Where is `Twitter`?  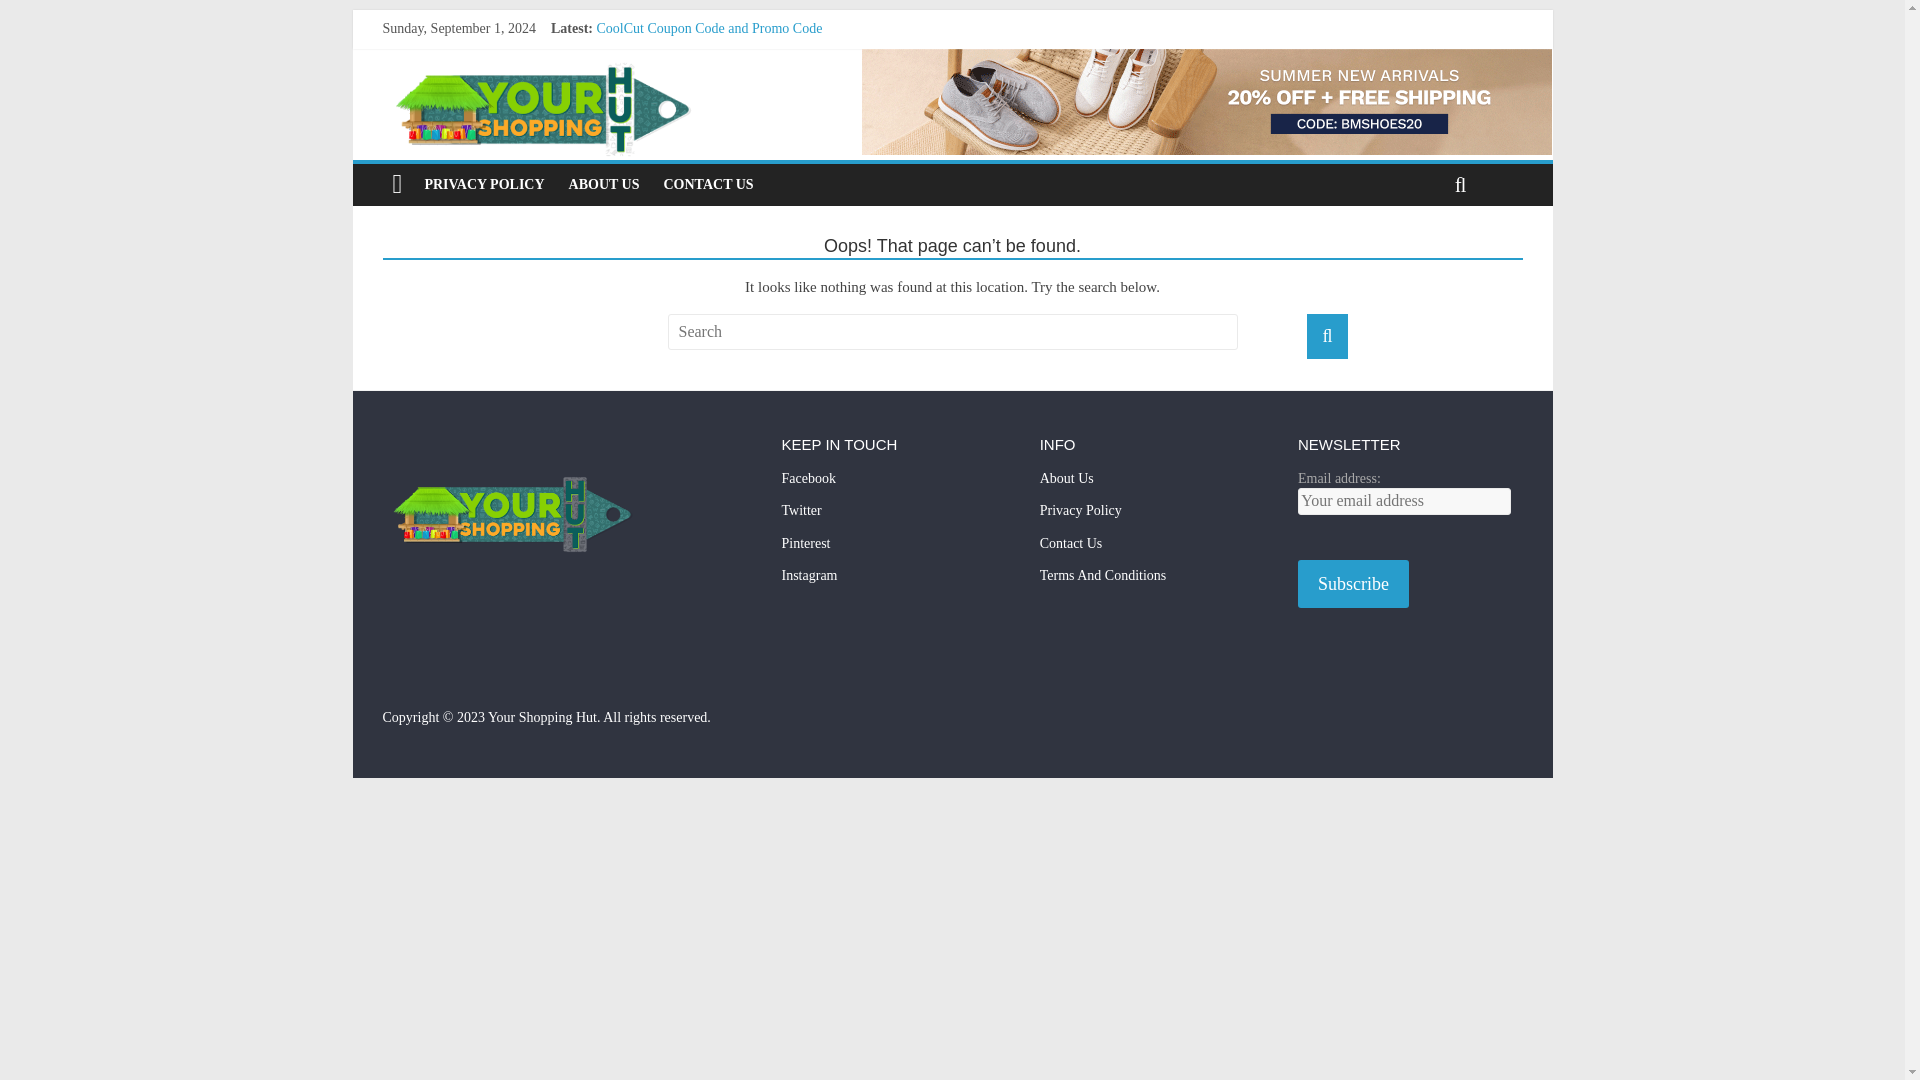 Twitter is located at coordinates (894, 517).